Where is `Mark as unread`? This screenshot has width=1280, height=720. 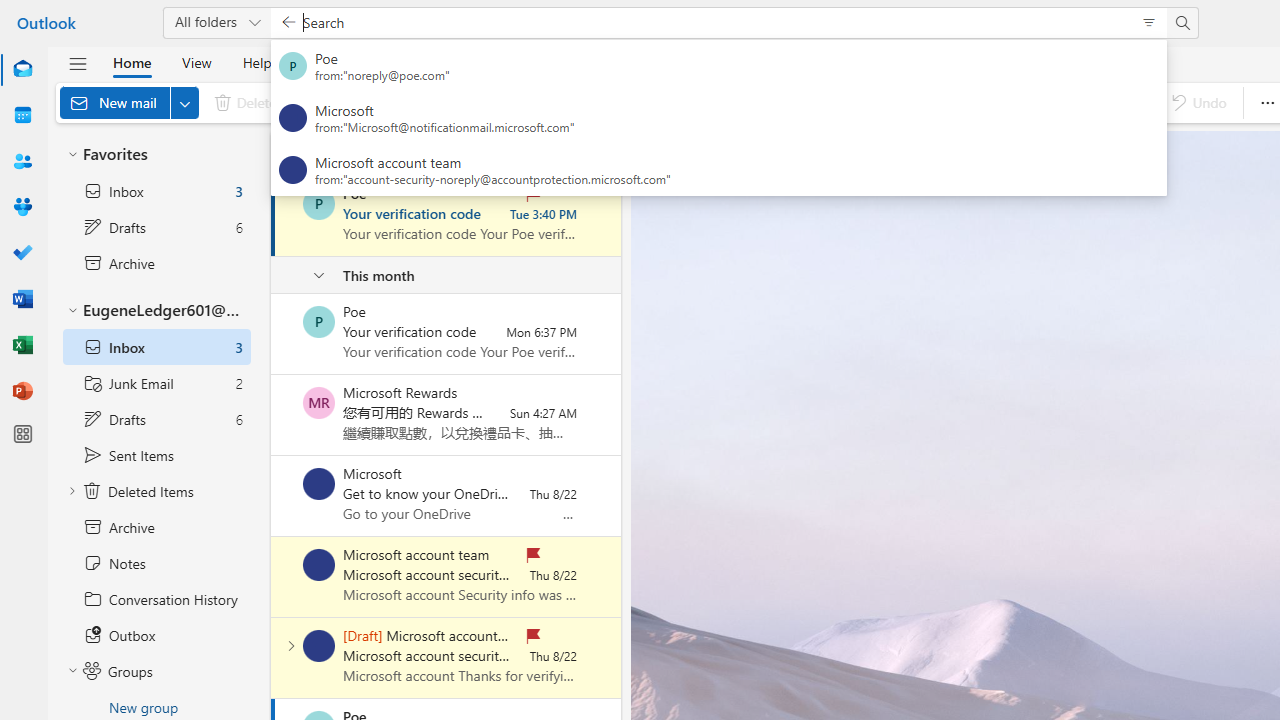 Mark as unread is located at coordinates (273, 657).